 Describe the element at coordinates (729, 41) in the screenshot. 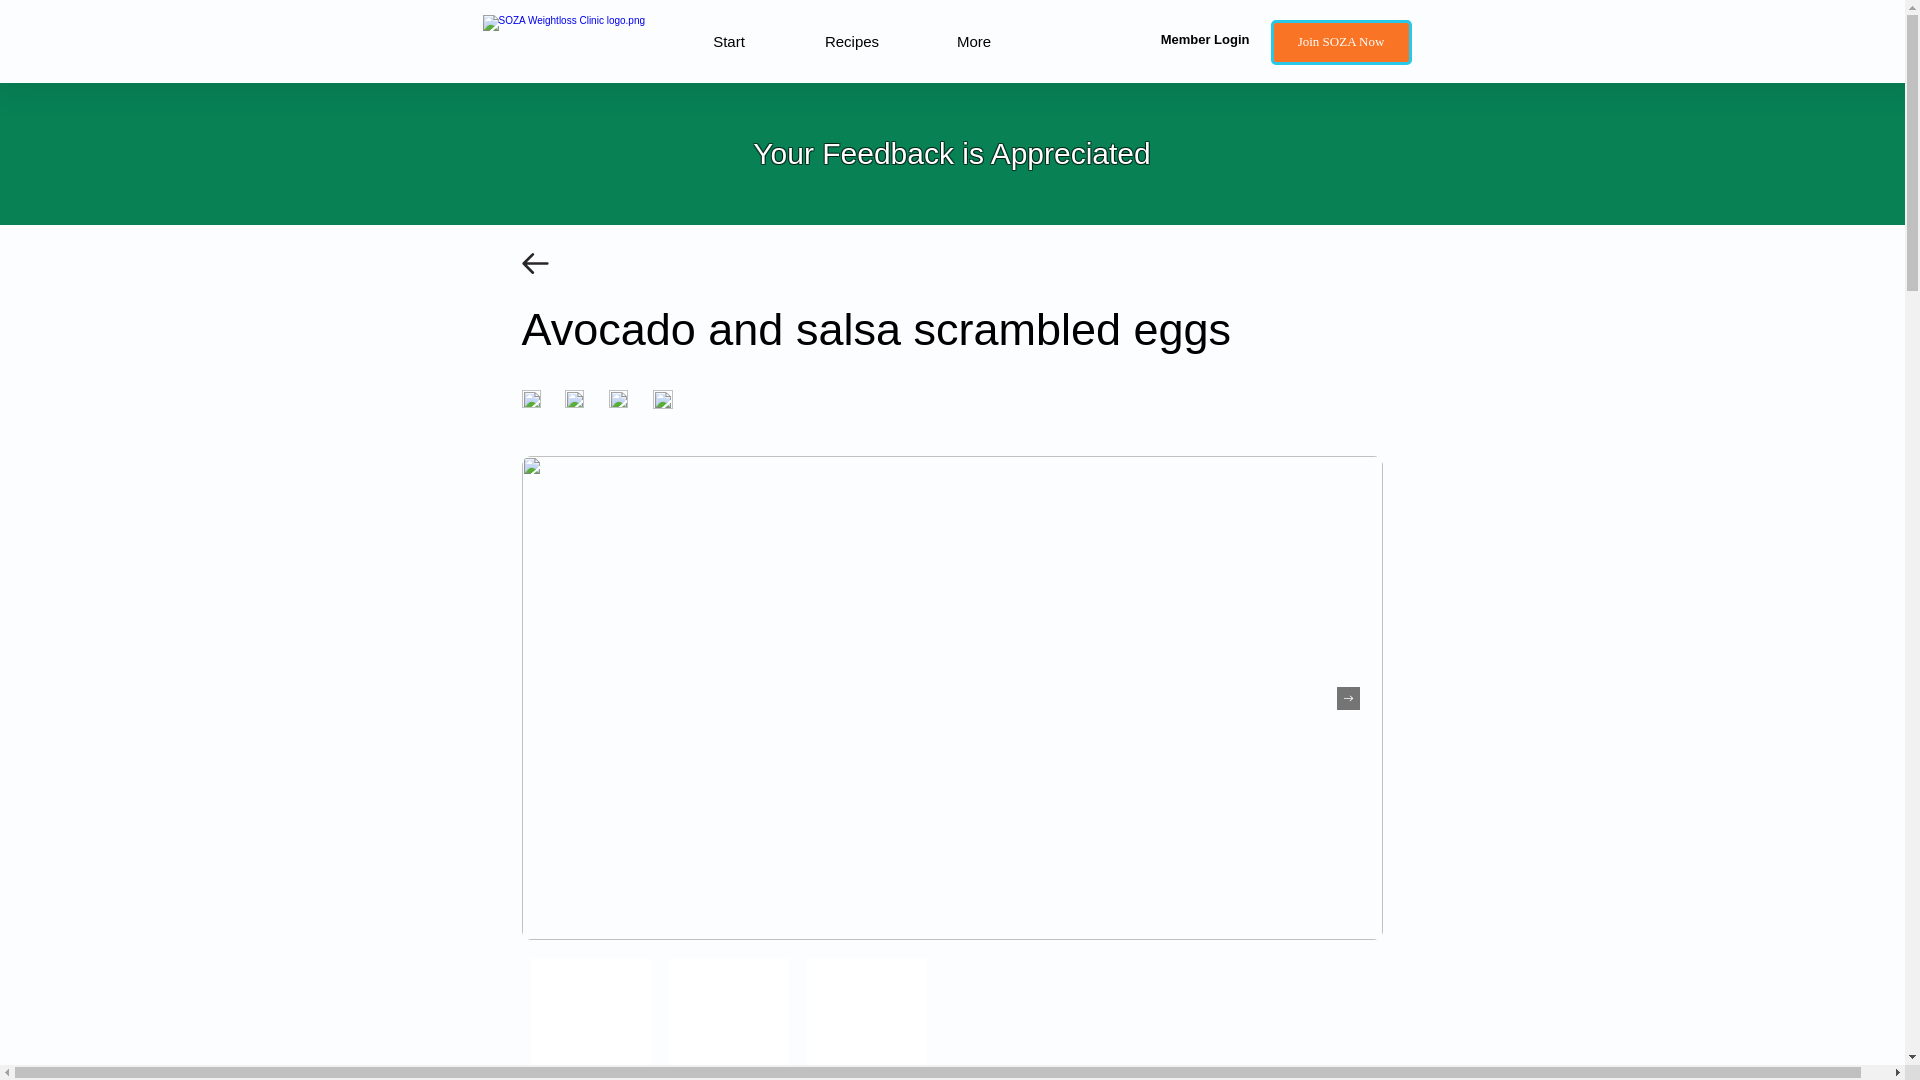

I see `Start` at that location.